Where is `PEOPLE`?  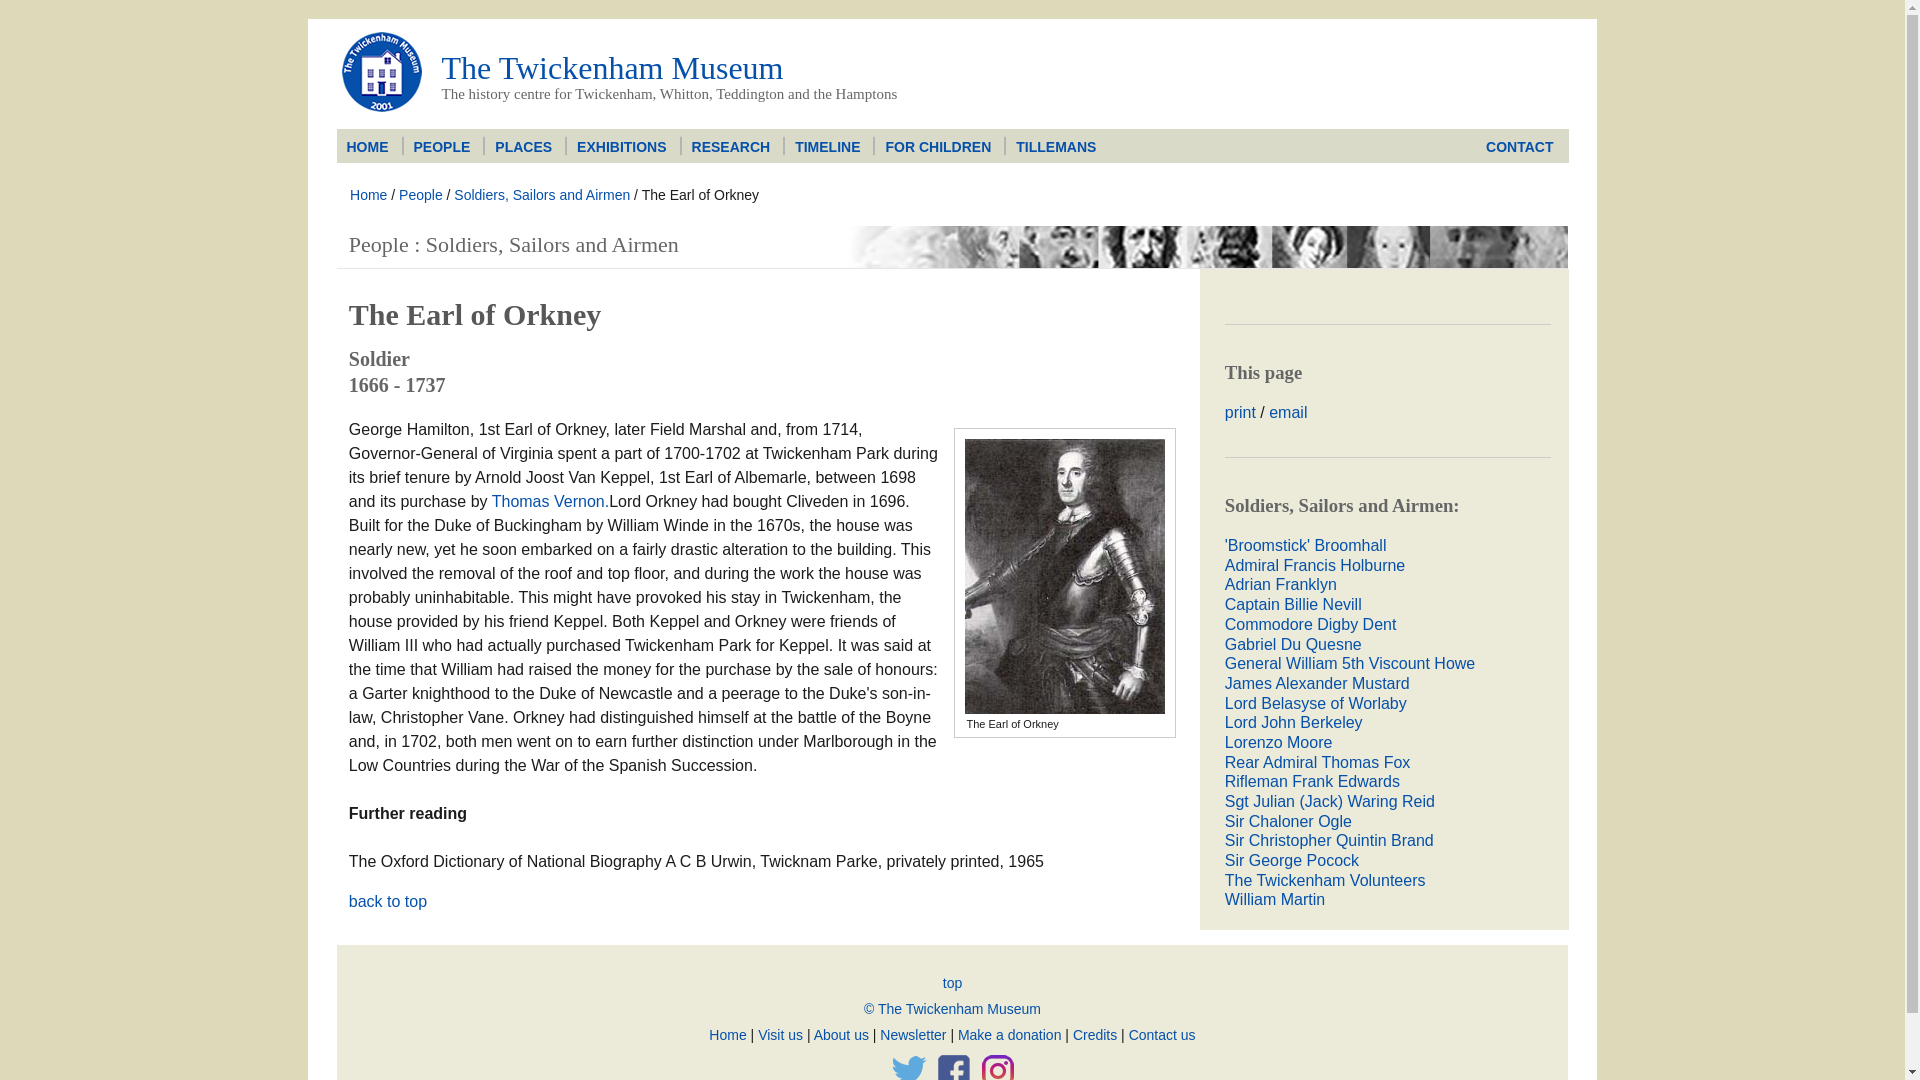
PEOPLE is located at coordinates (442, 146).